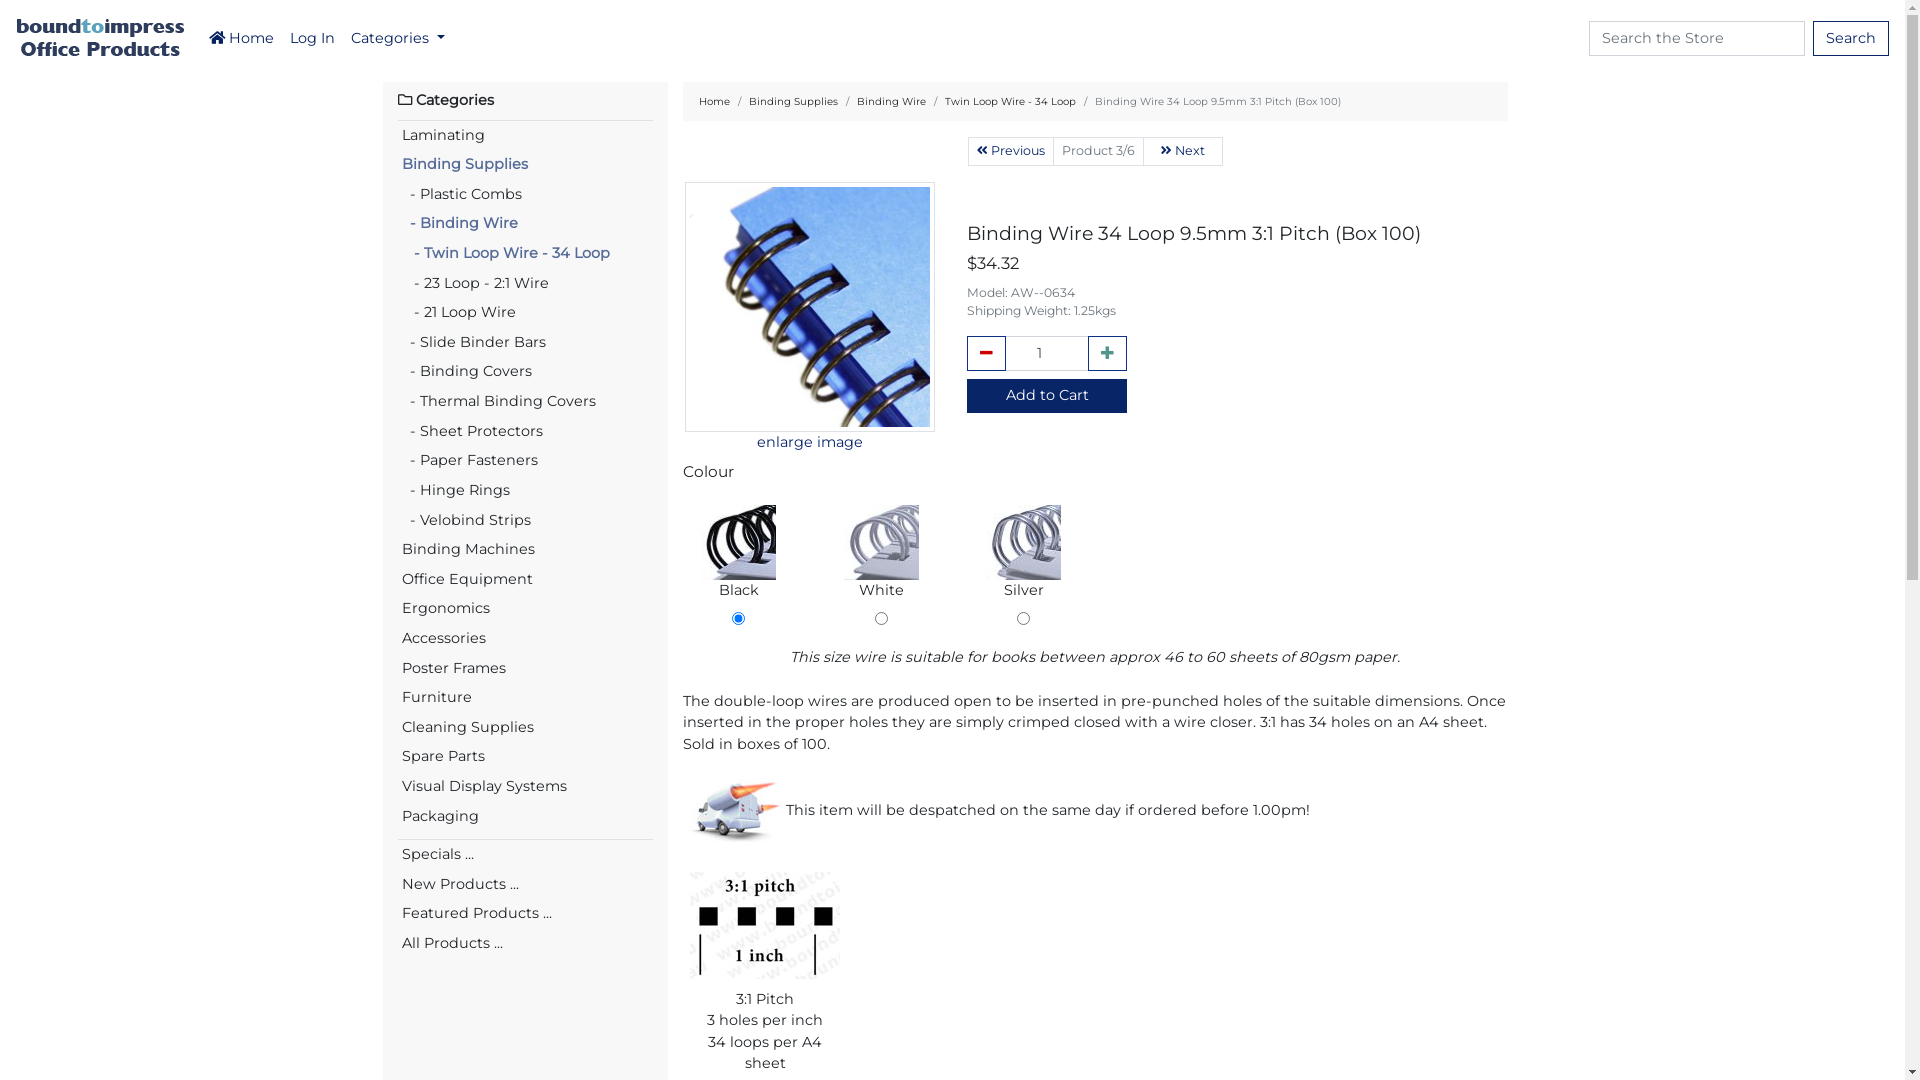  Describe the element at coordinates (526, 432) in the screenshot. I see `  - Sheet Protectors` at that location.